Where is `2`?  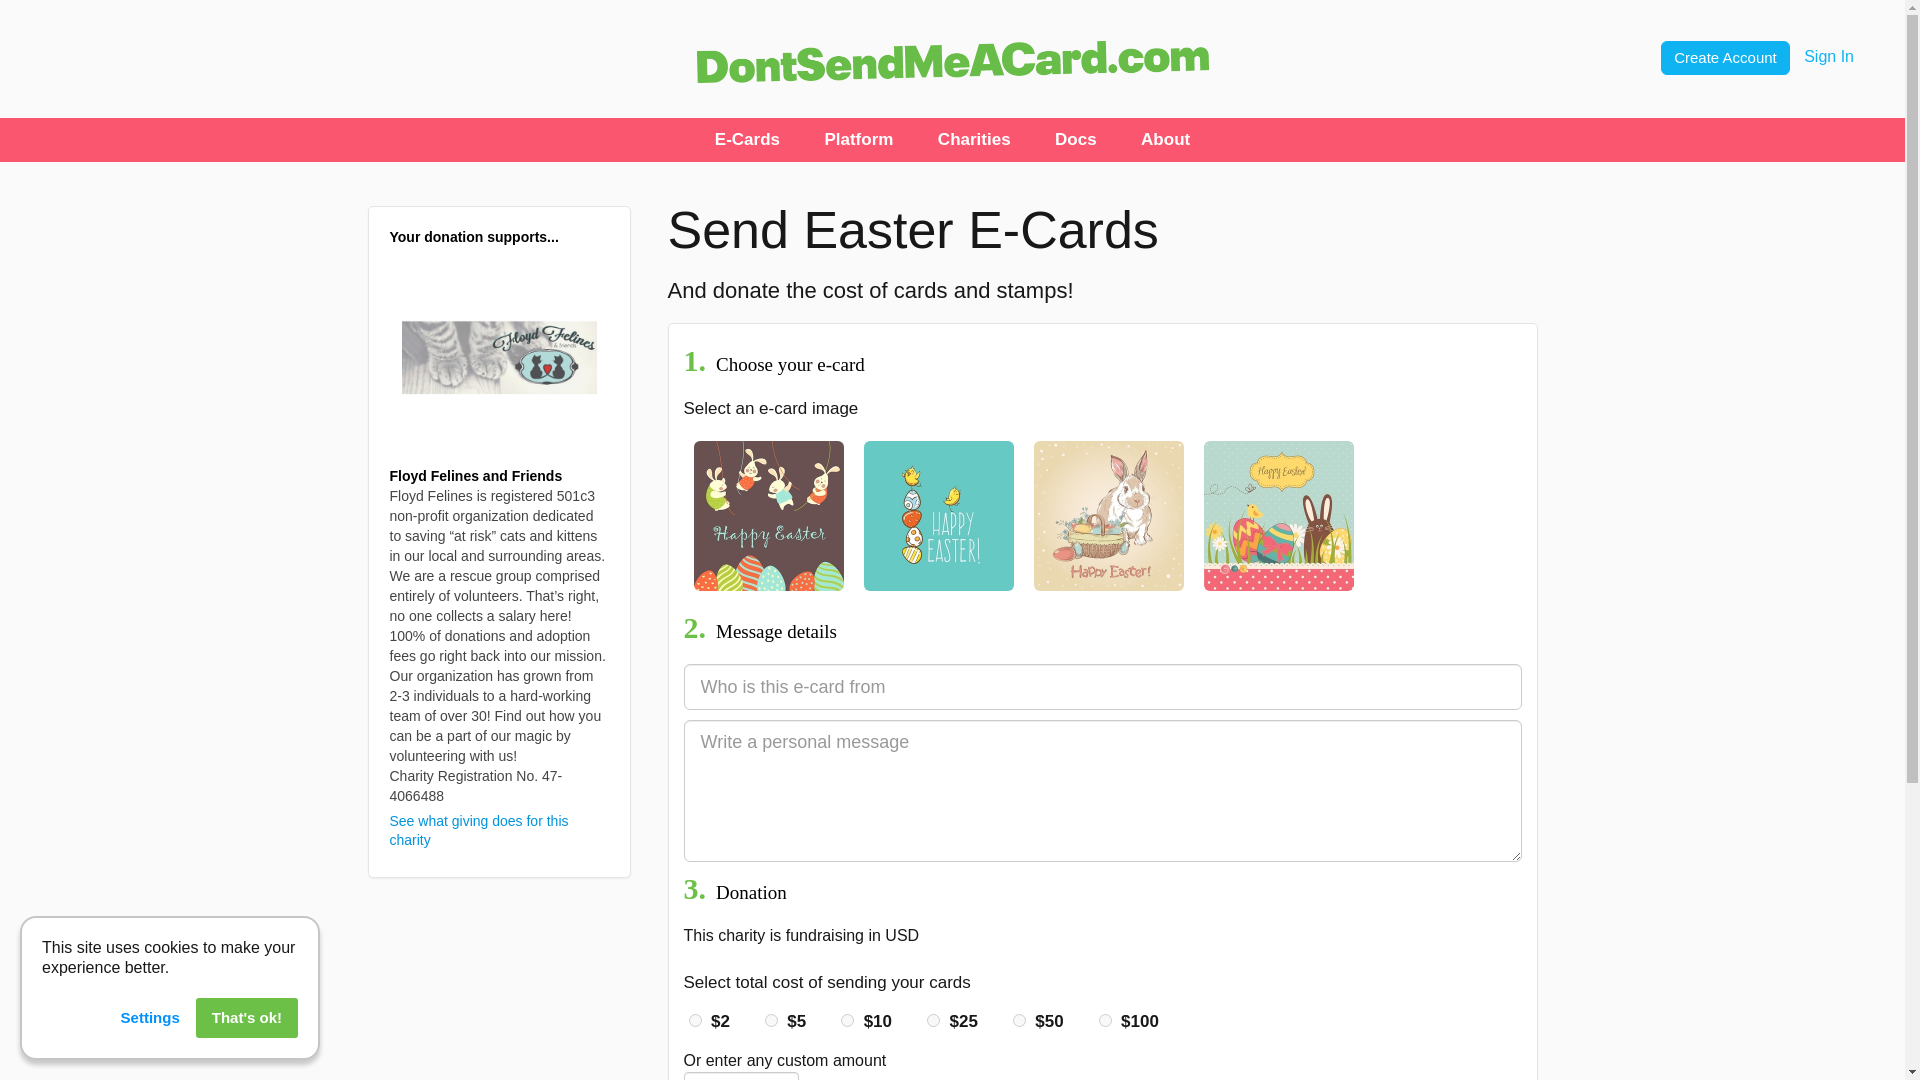
2 is located at coordinates (694, 1020).